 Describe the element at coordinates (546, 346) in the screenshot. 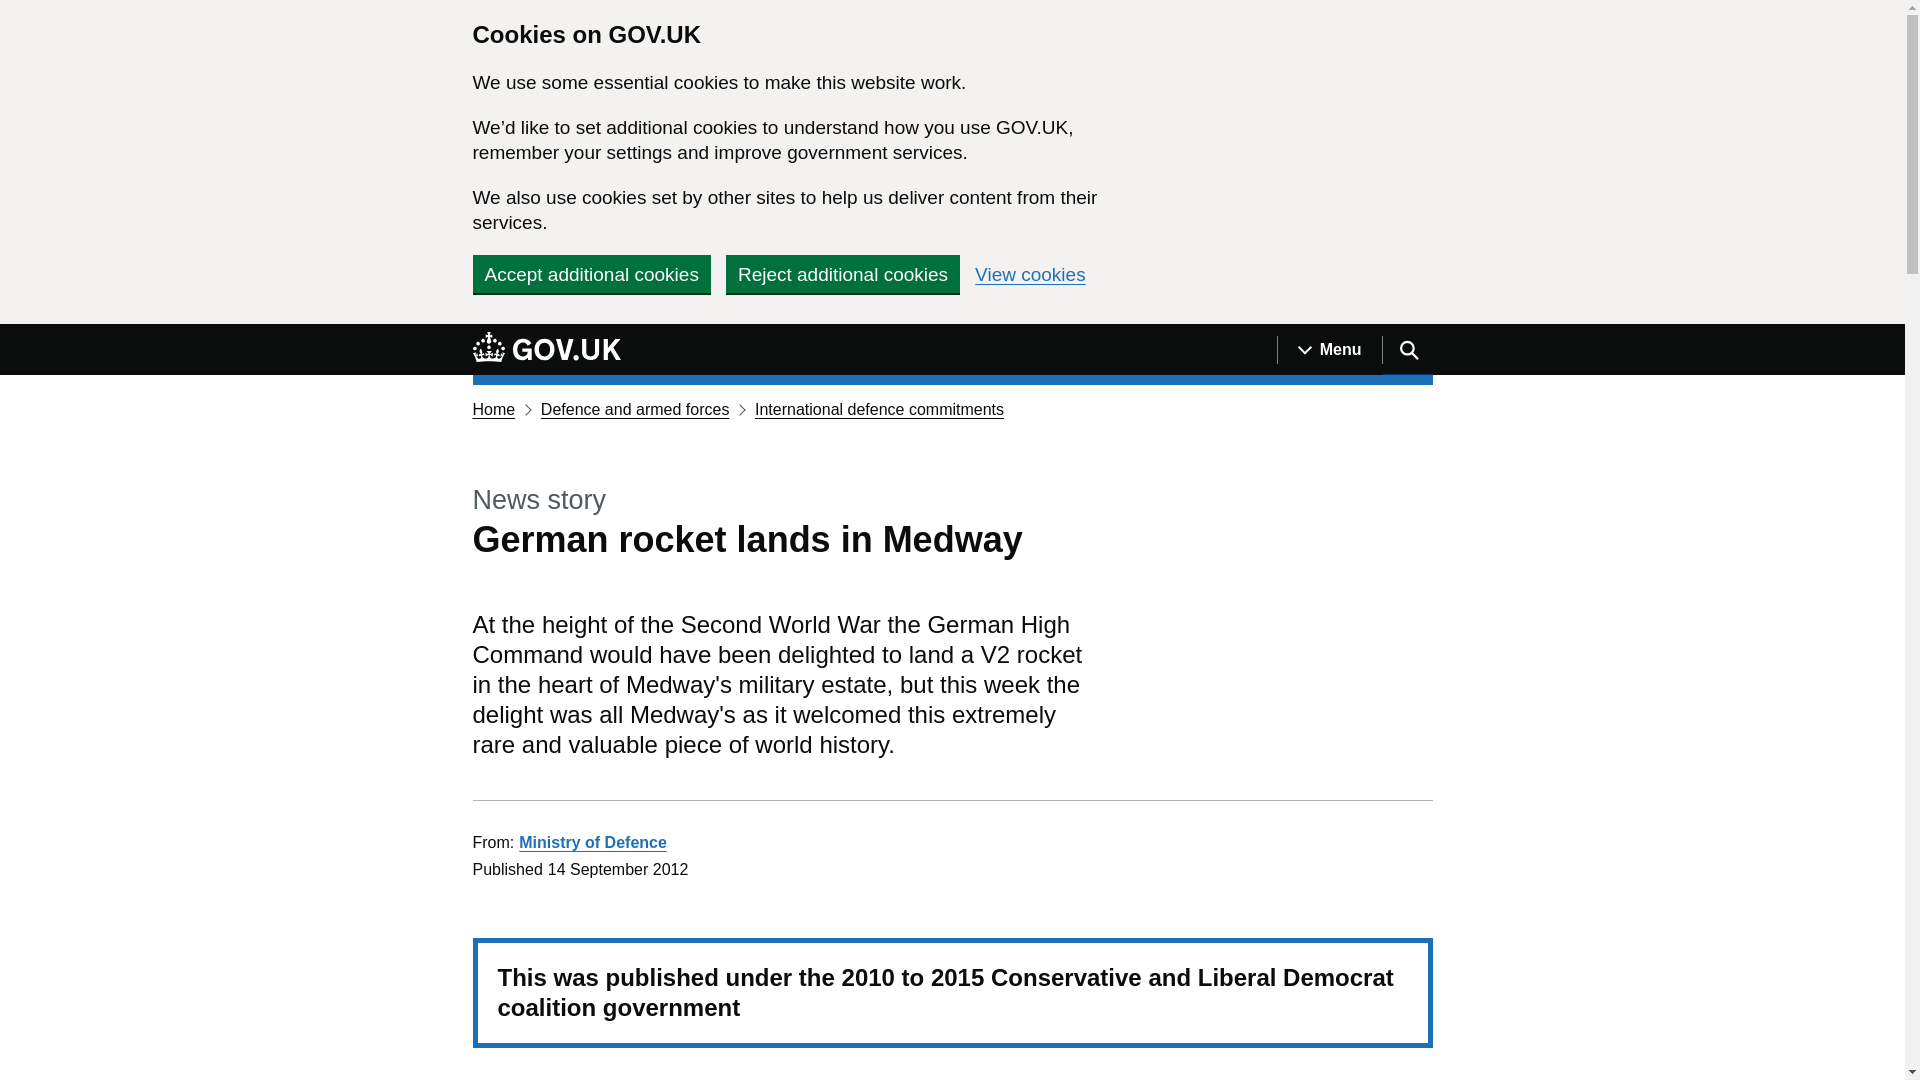

I see `GOV.UK` at that location.